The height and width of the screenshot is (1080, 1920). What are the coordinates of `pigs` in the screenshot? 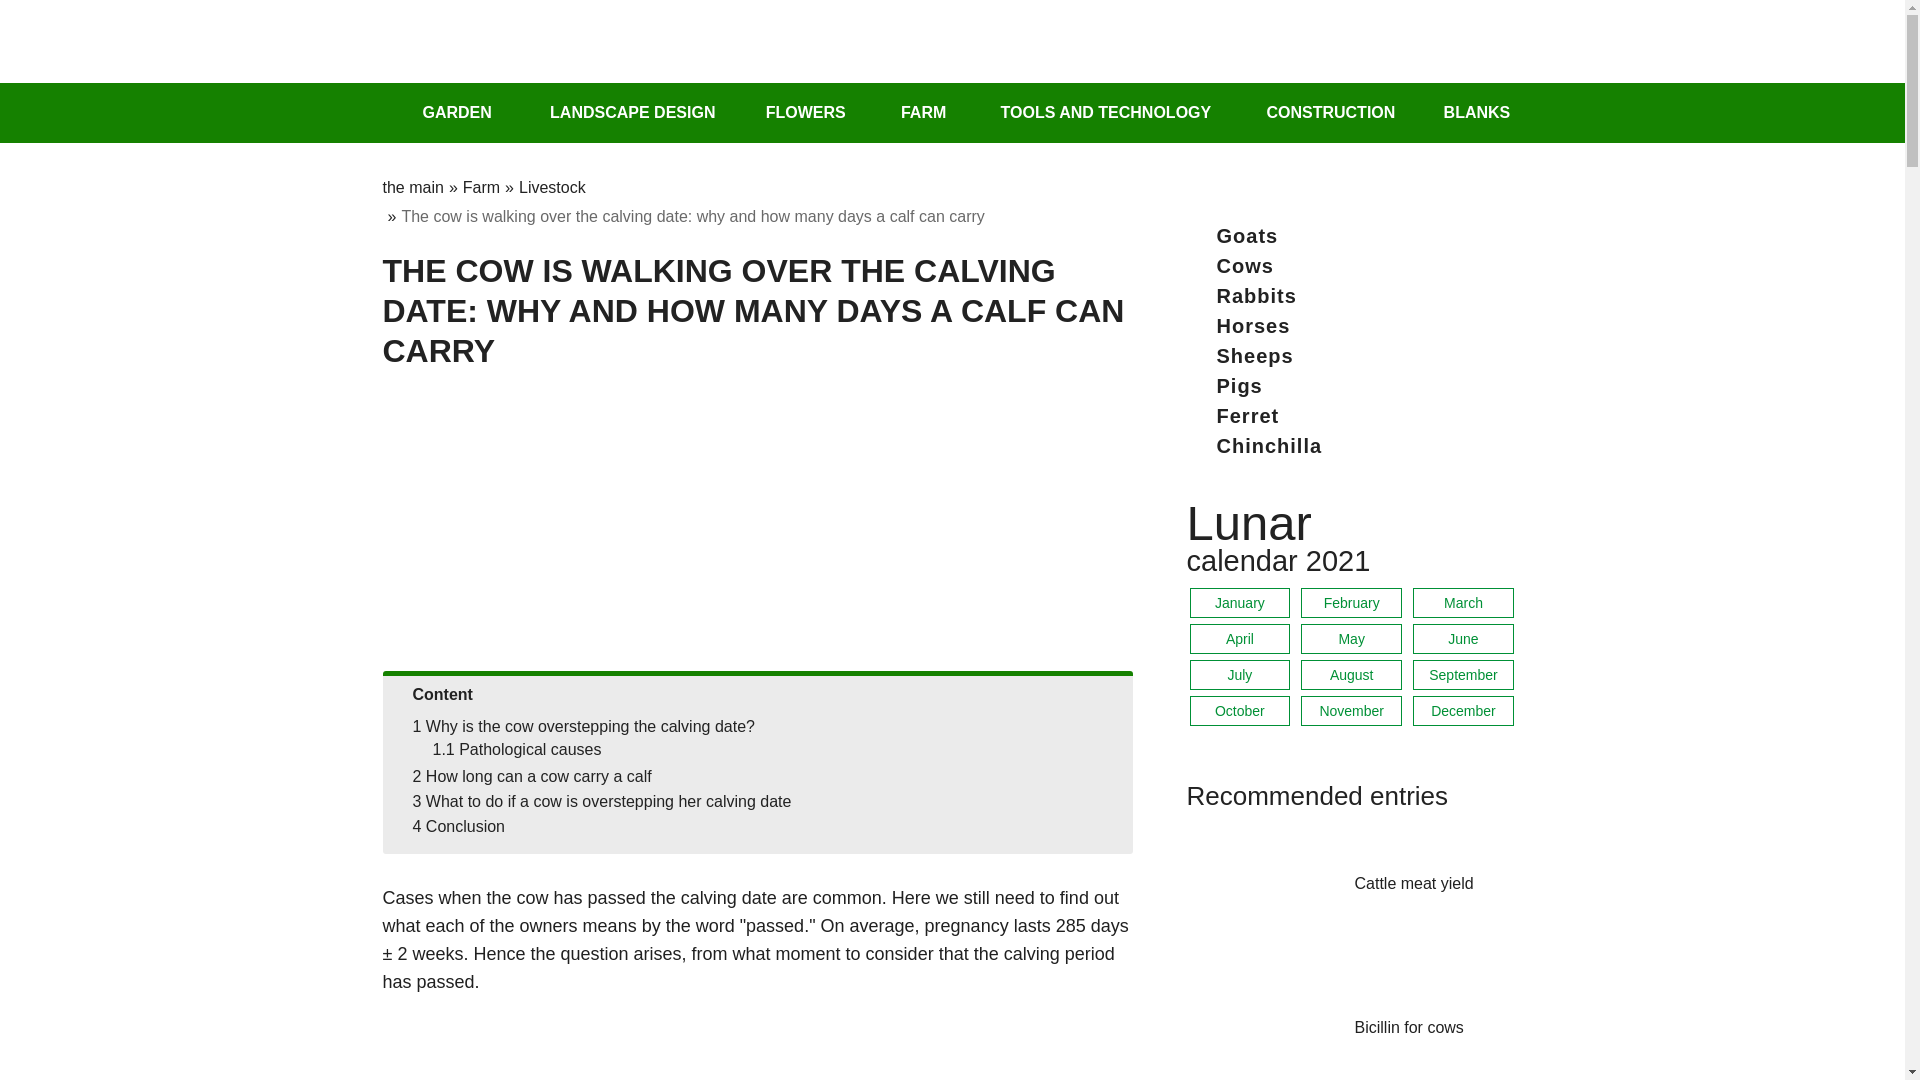 It's located at (1357, 386).